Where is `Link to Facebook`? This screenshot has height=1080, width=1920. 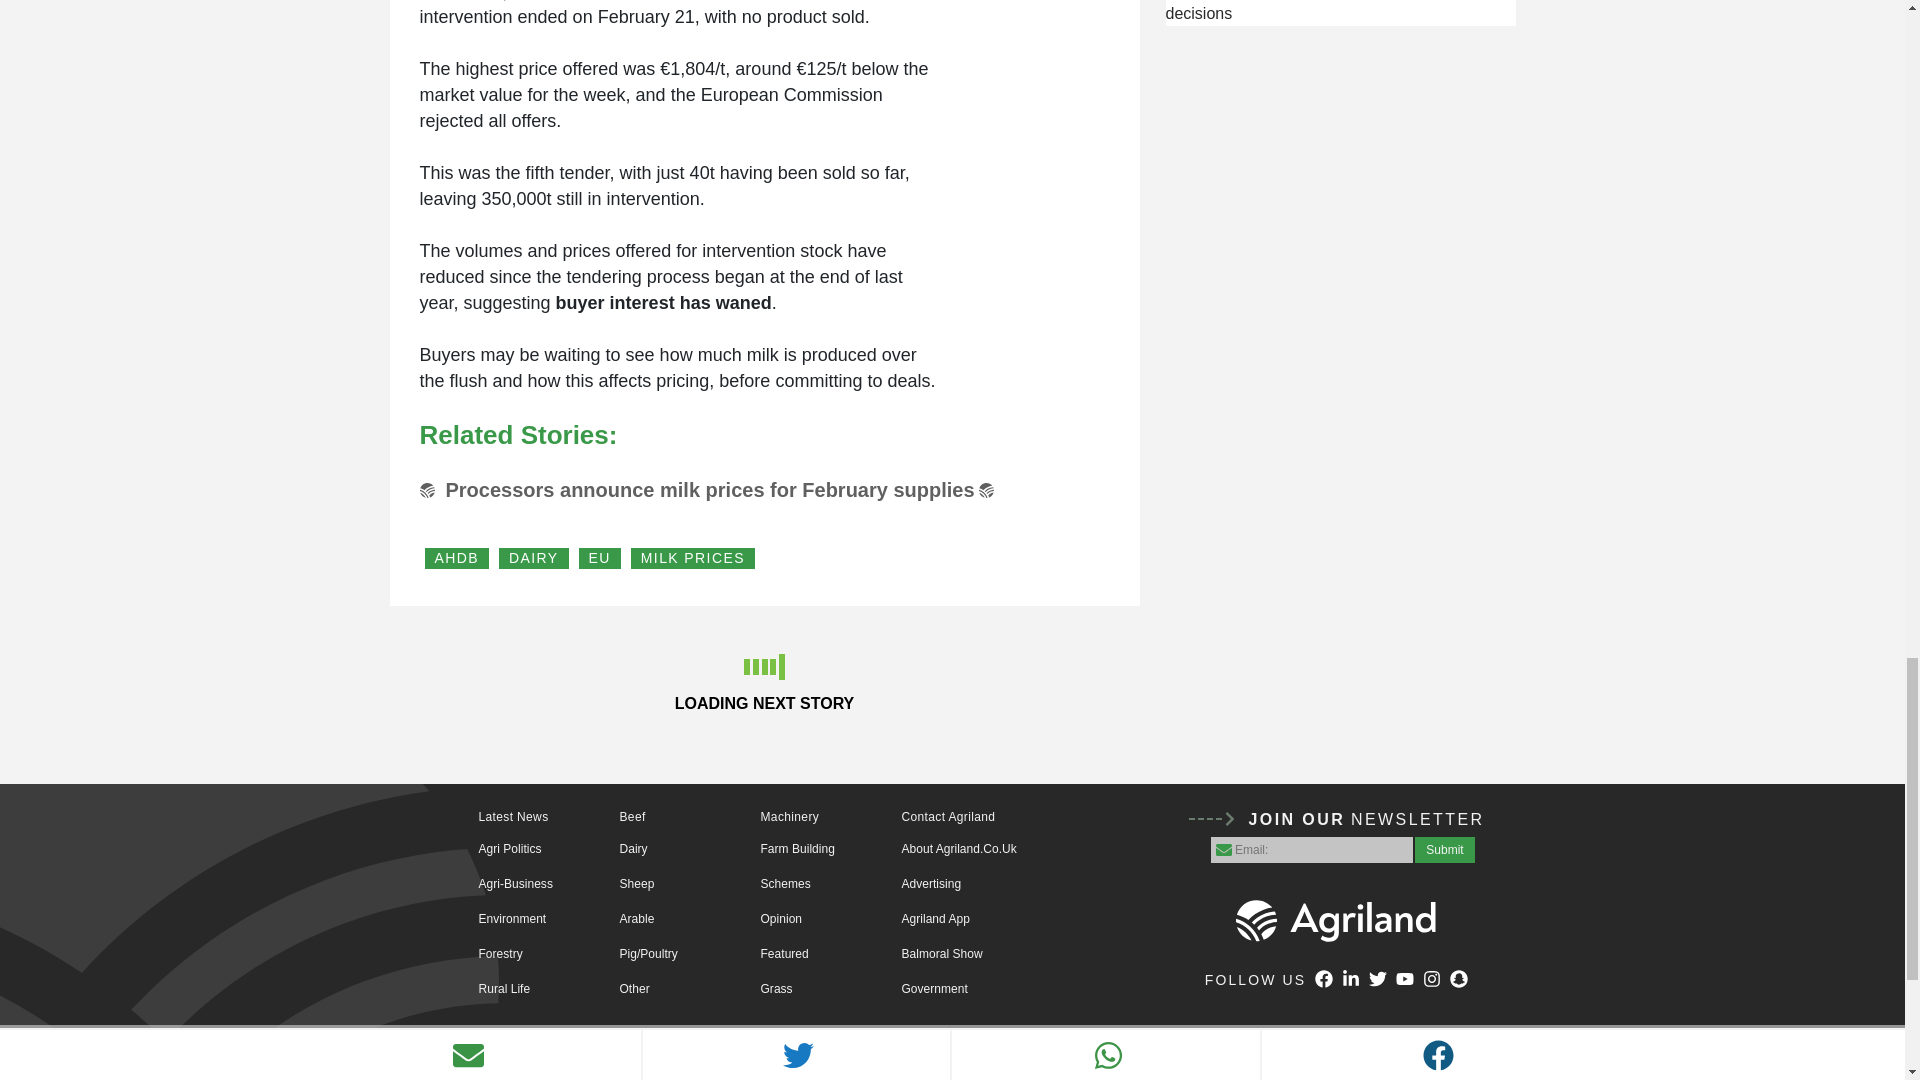
Link to Facebook is located at coordinates (1324, 981).